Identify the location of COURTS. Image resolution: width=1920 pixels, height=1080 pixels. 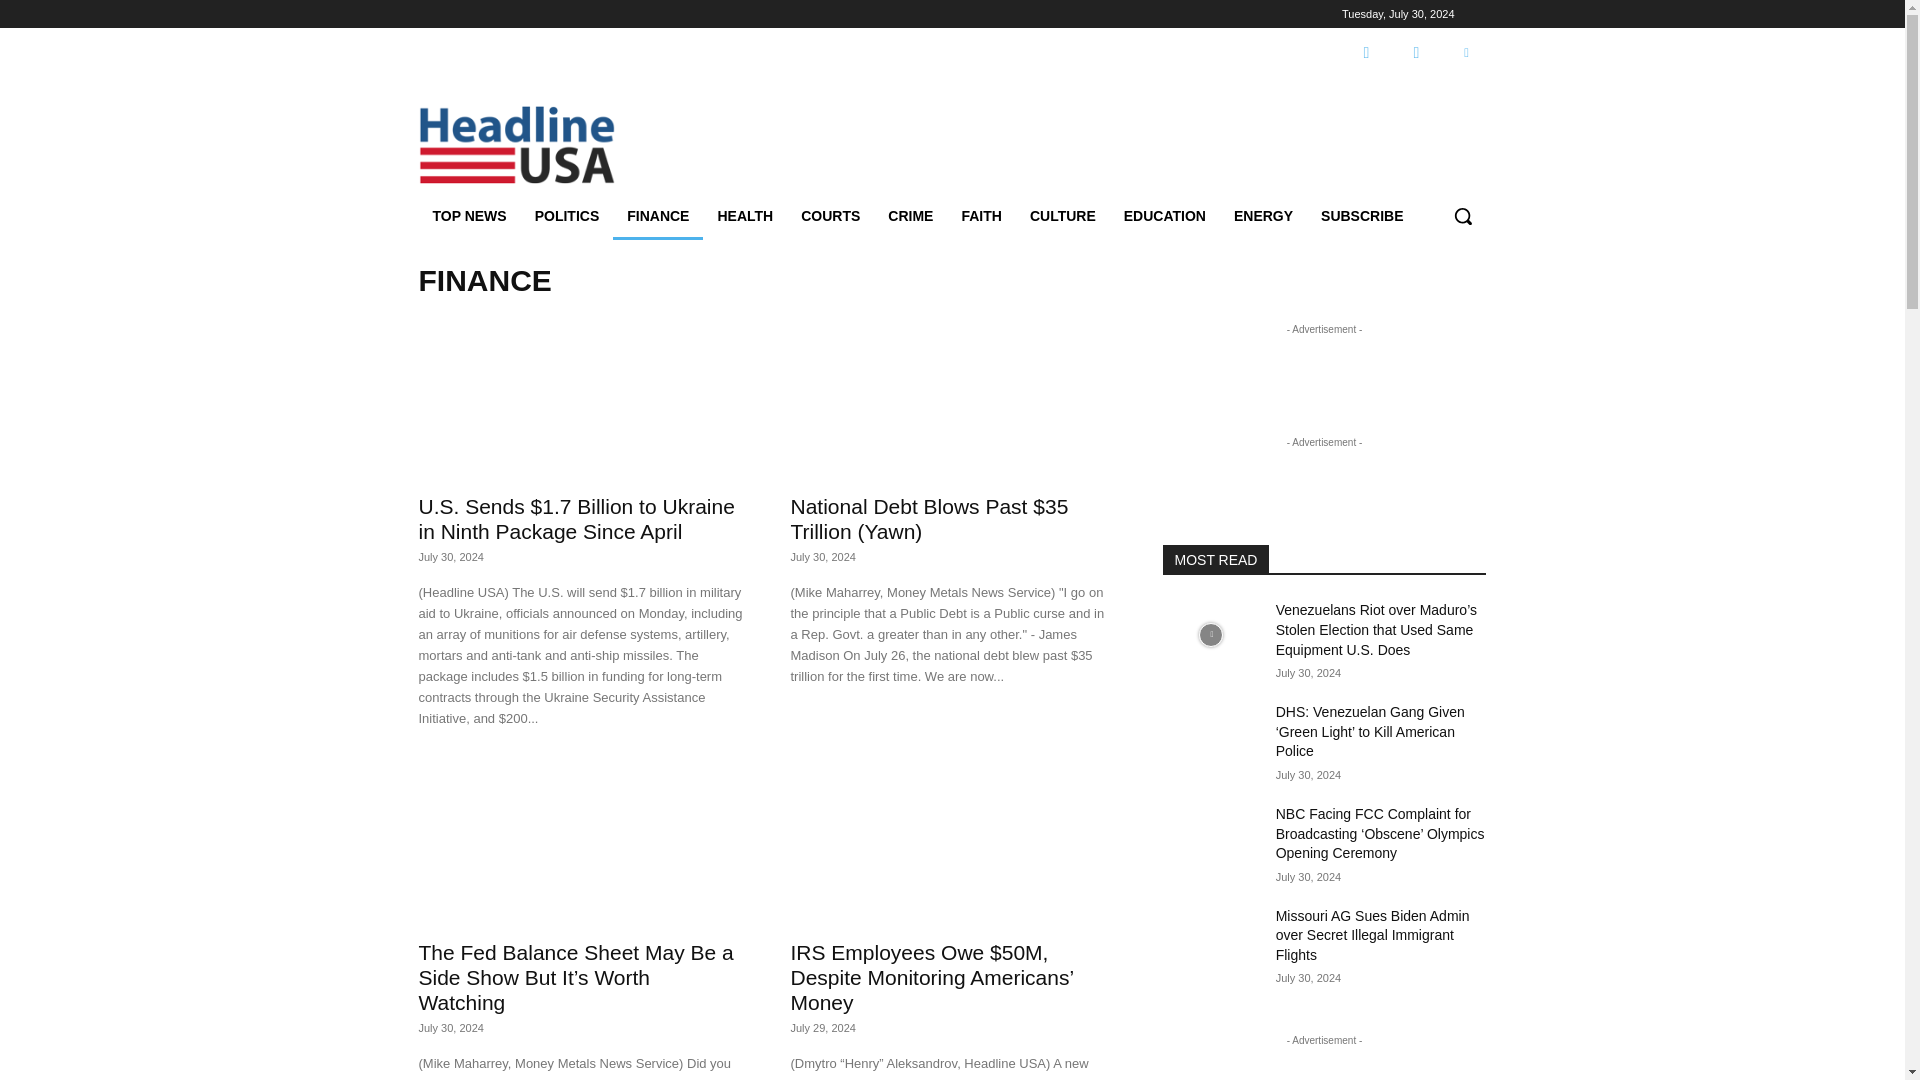
(830, 216).